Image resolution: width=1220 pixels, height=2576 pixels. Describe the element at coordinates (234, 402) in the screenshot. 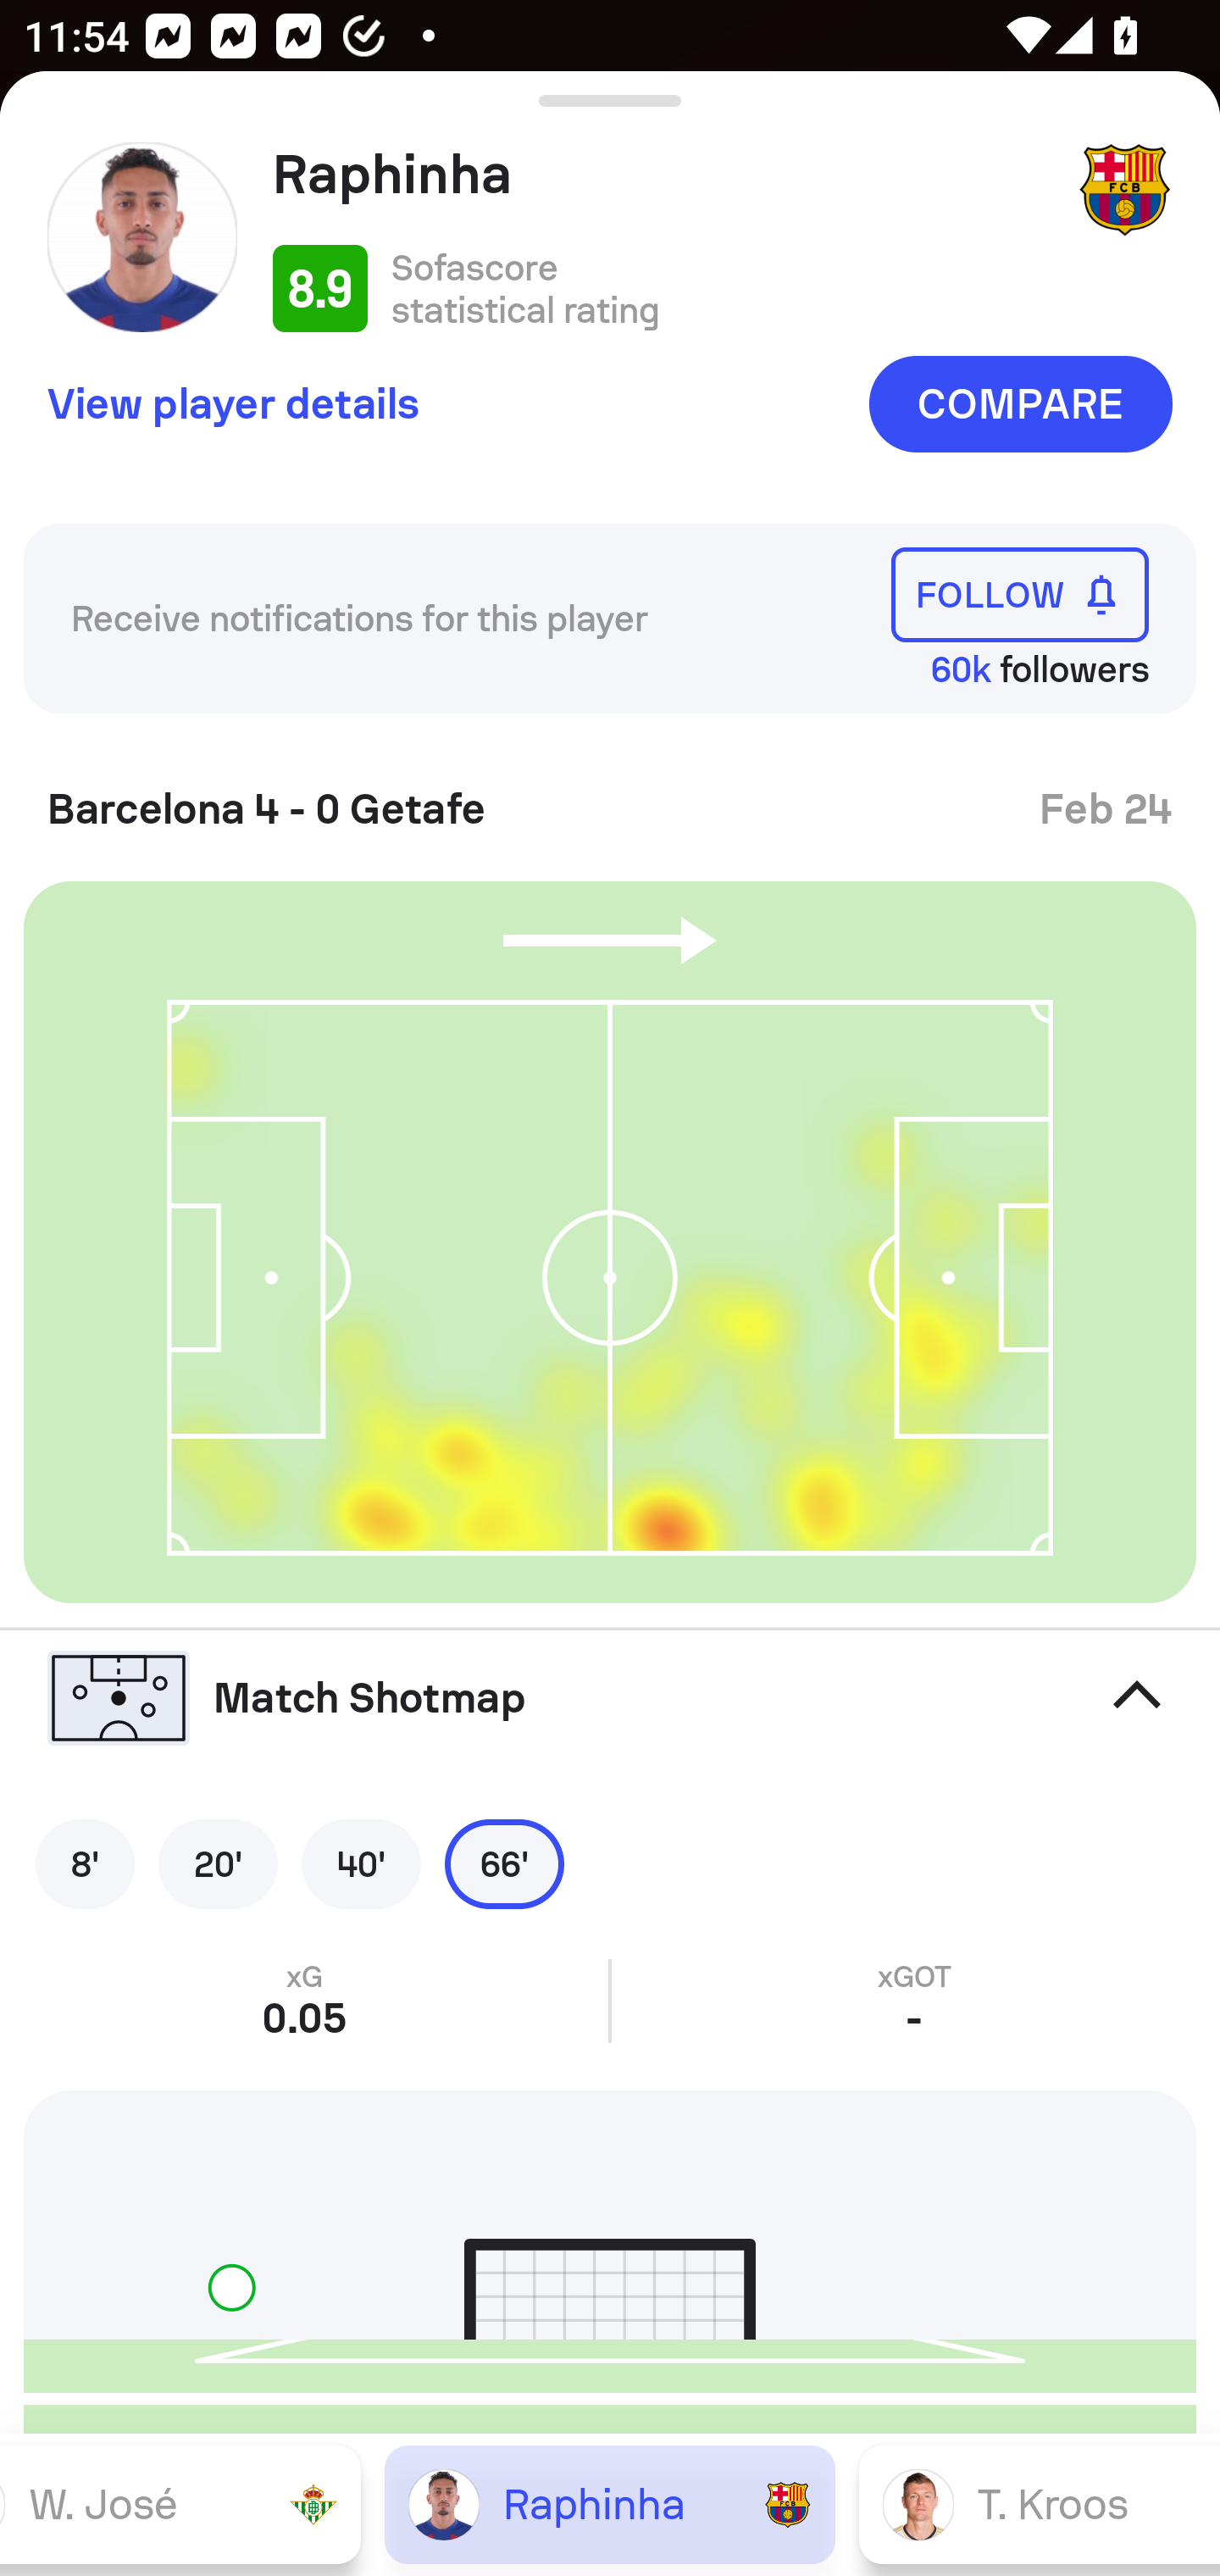

I see `View player details` at that location.